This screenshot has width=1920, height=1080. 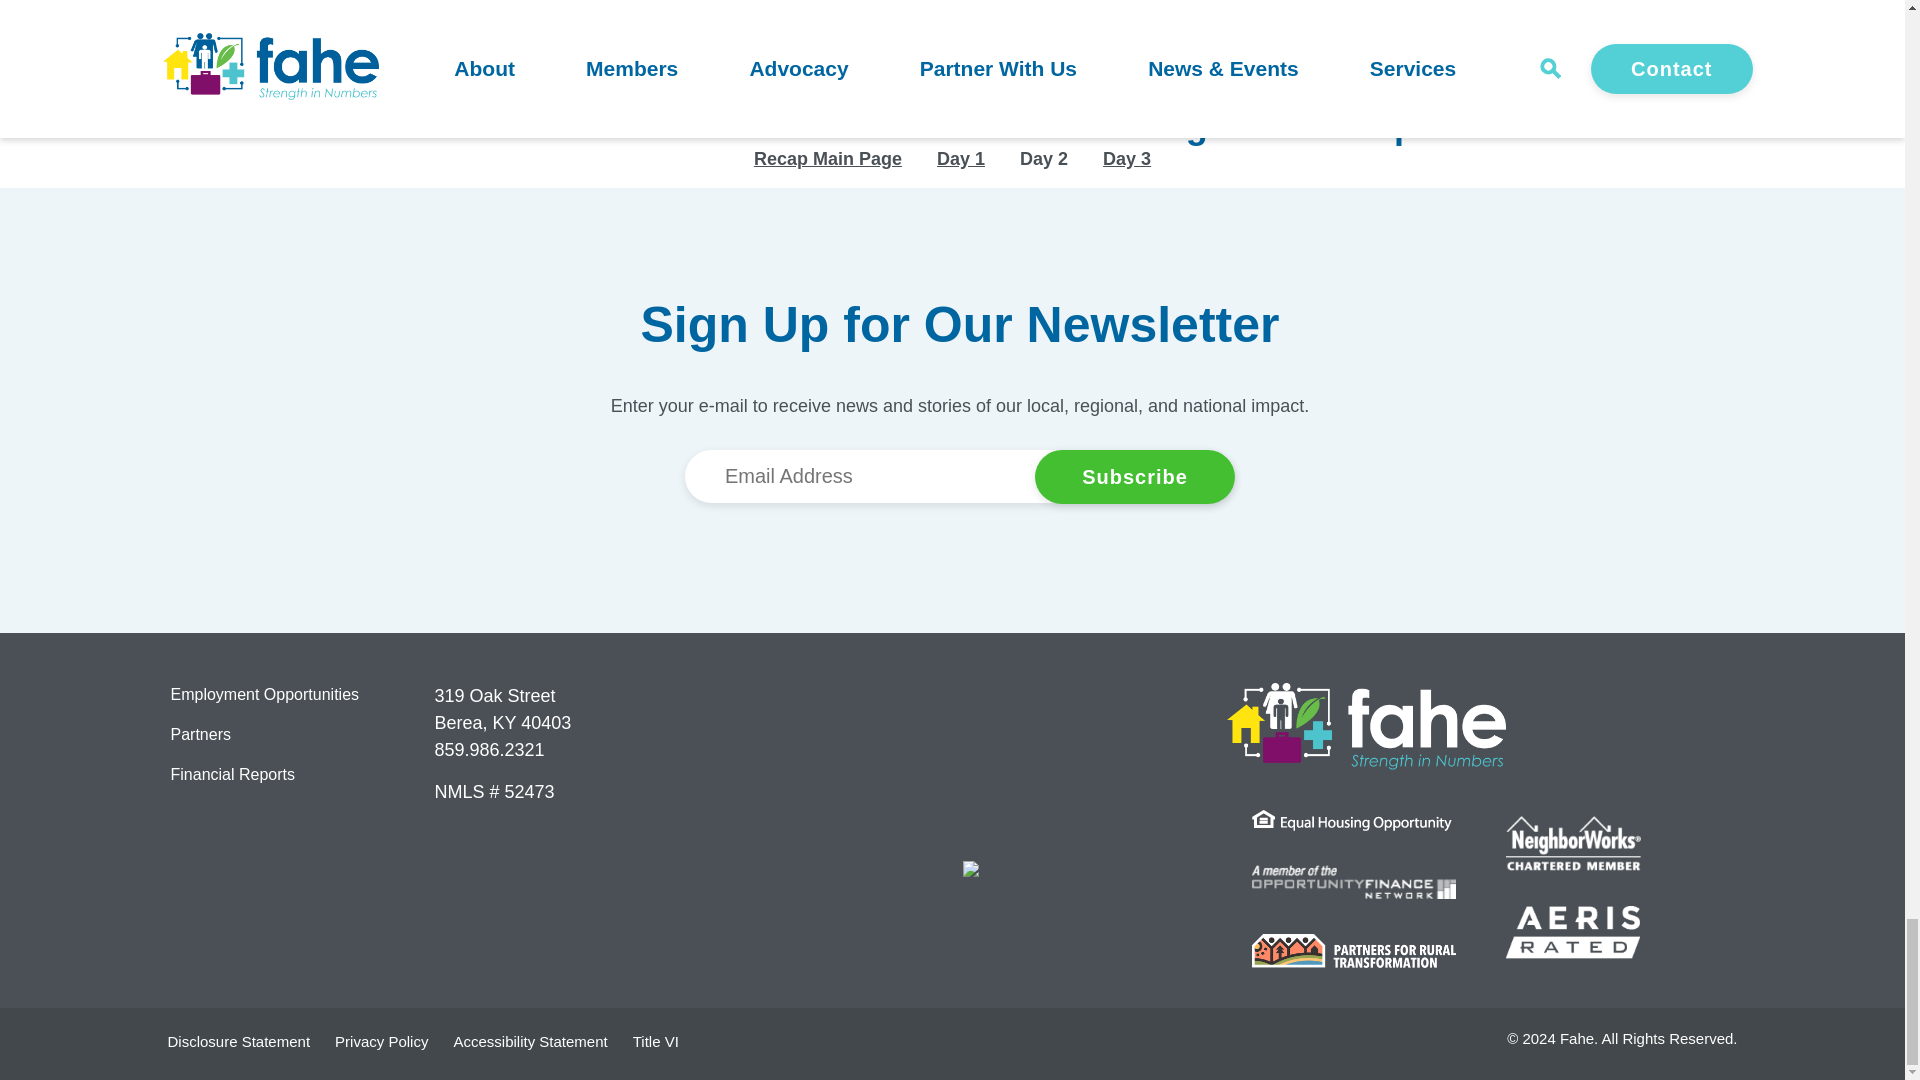 I want to click on Subscribe, so click(x=1134, y=477).